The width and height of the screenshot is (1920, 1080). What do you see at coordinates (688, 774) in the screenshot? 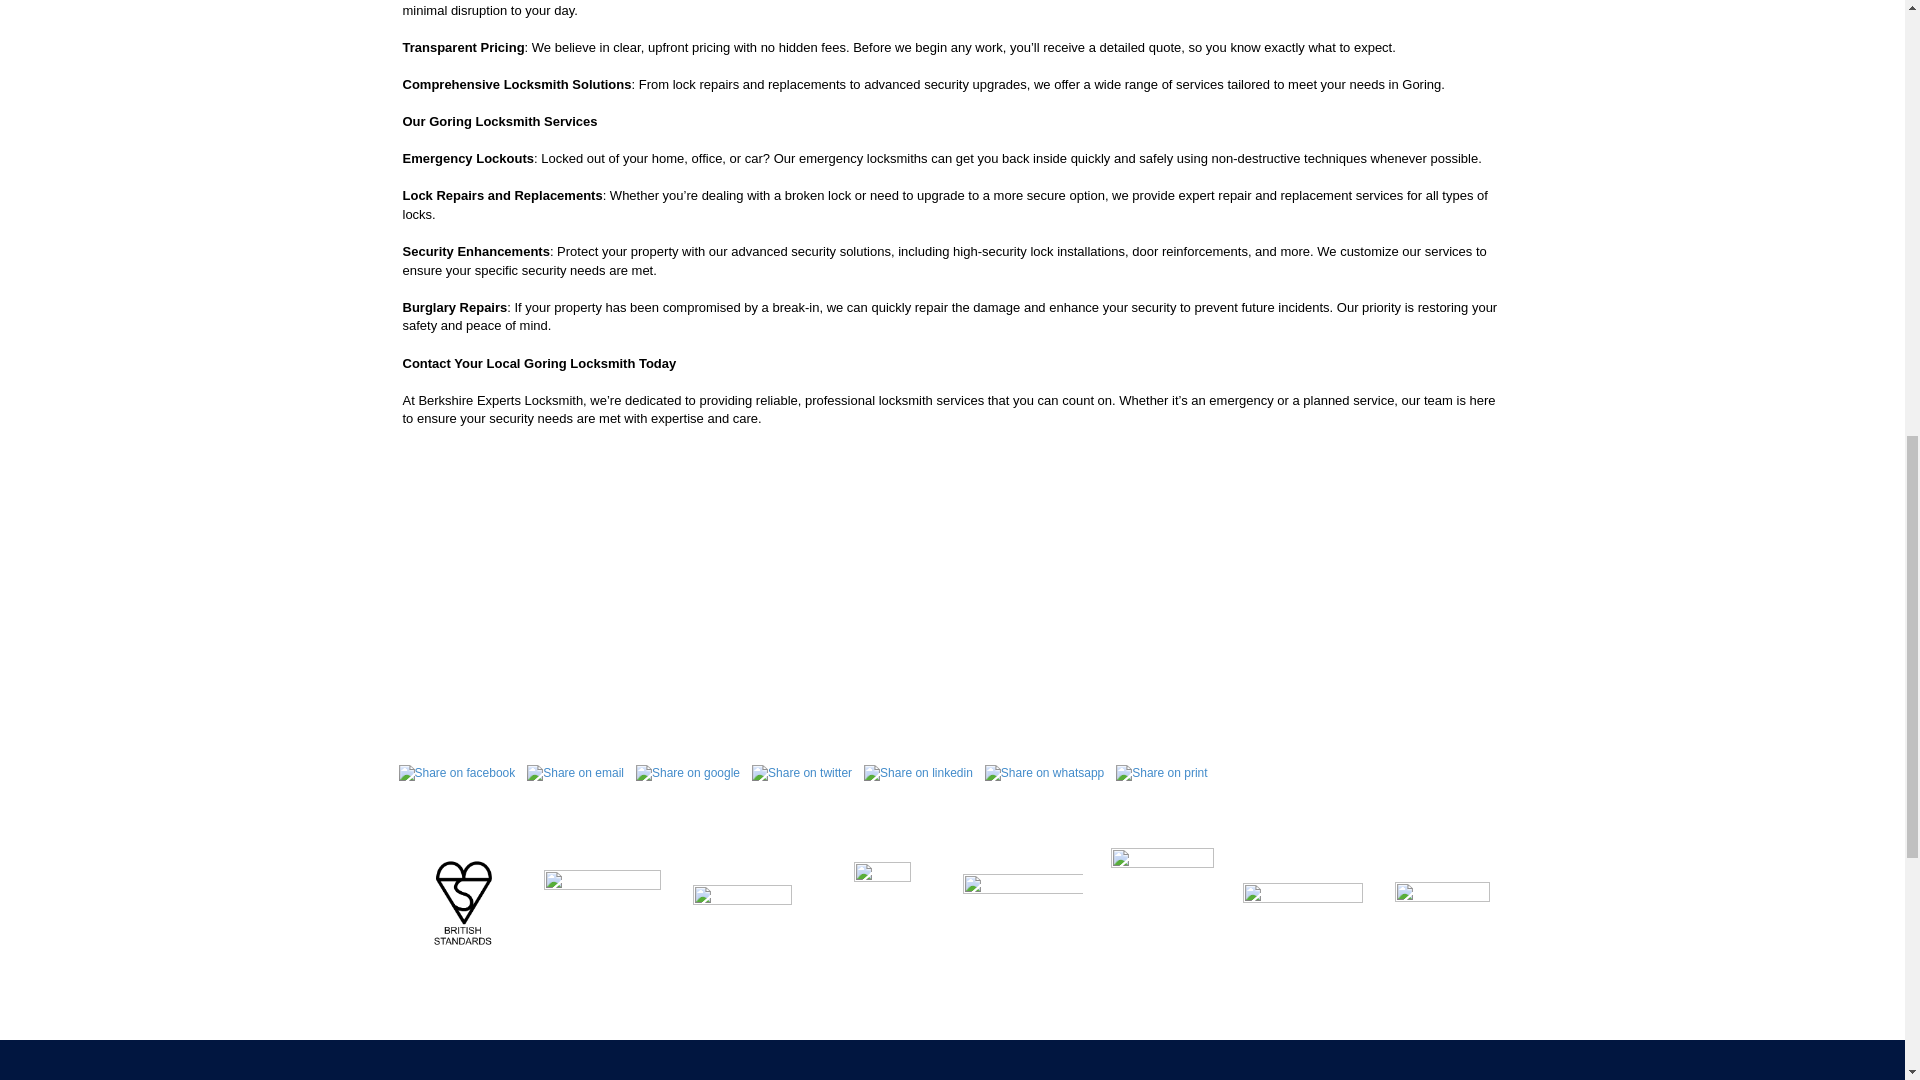
I see `google` at bounding box center [688, 774].